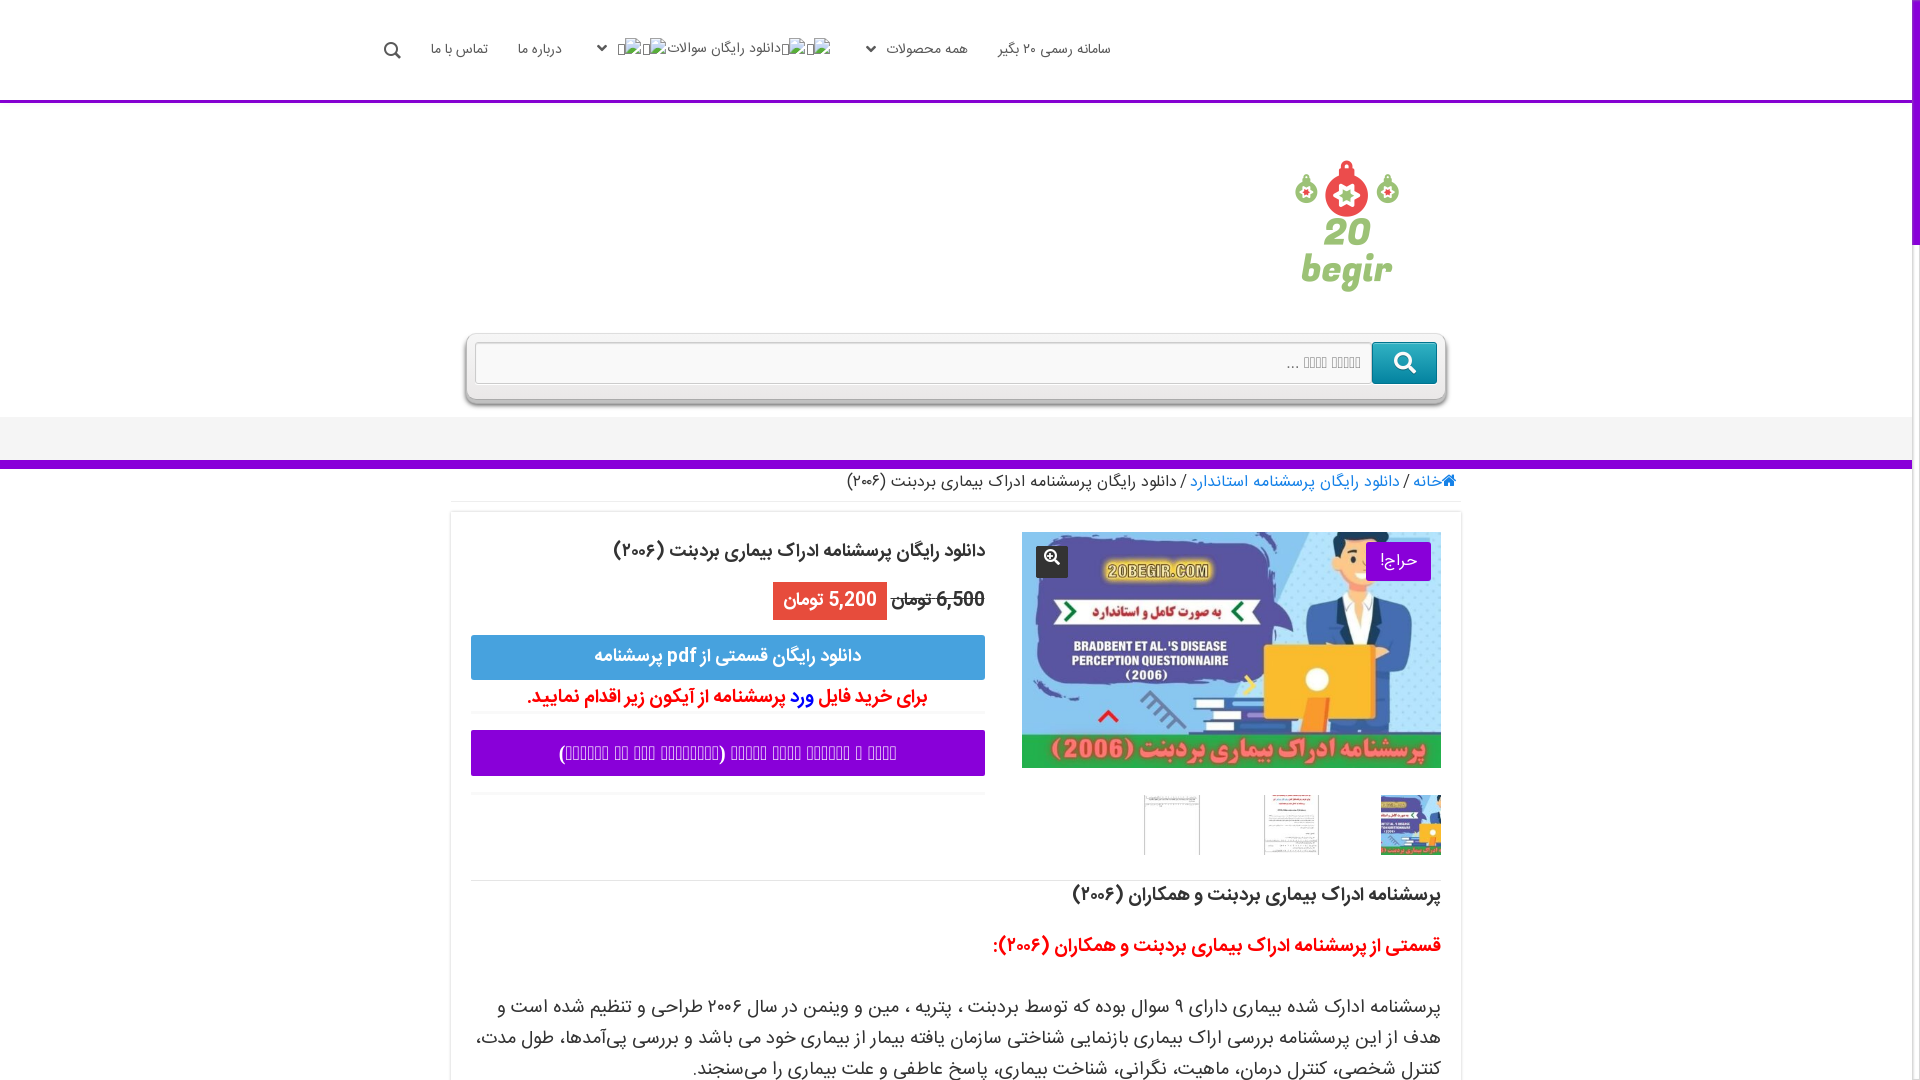  Describe the element at coordinates (1232, 650) in the screenshot. I see `s20begir.com` at that location.